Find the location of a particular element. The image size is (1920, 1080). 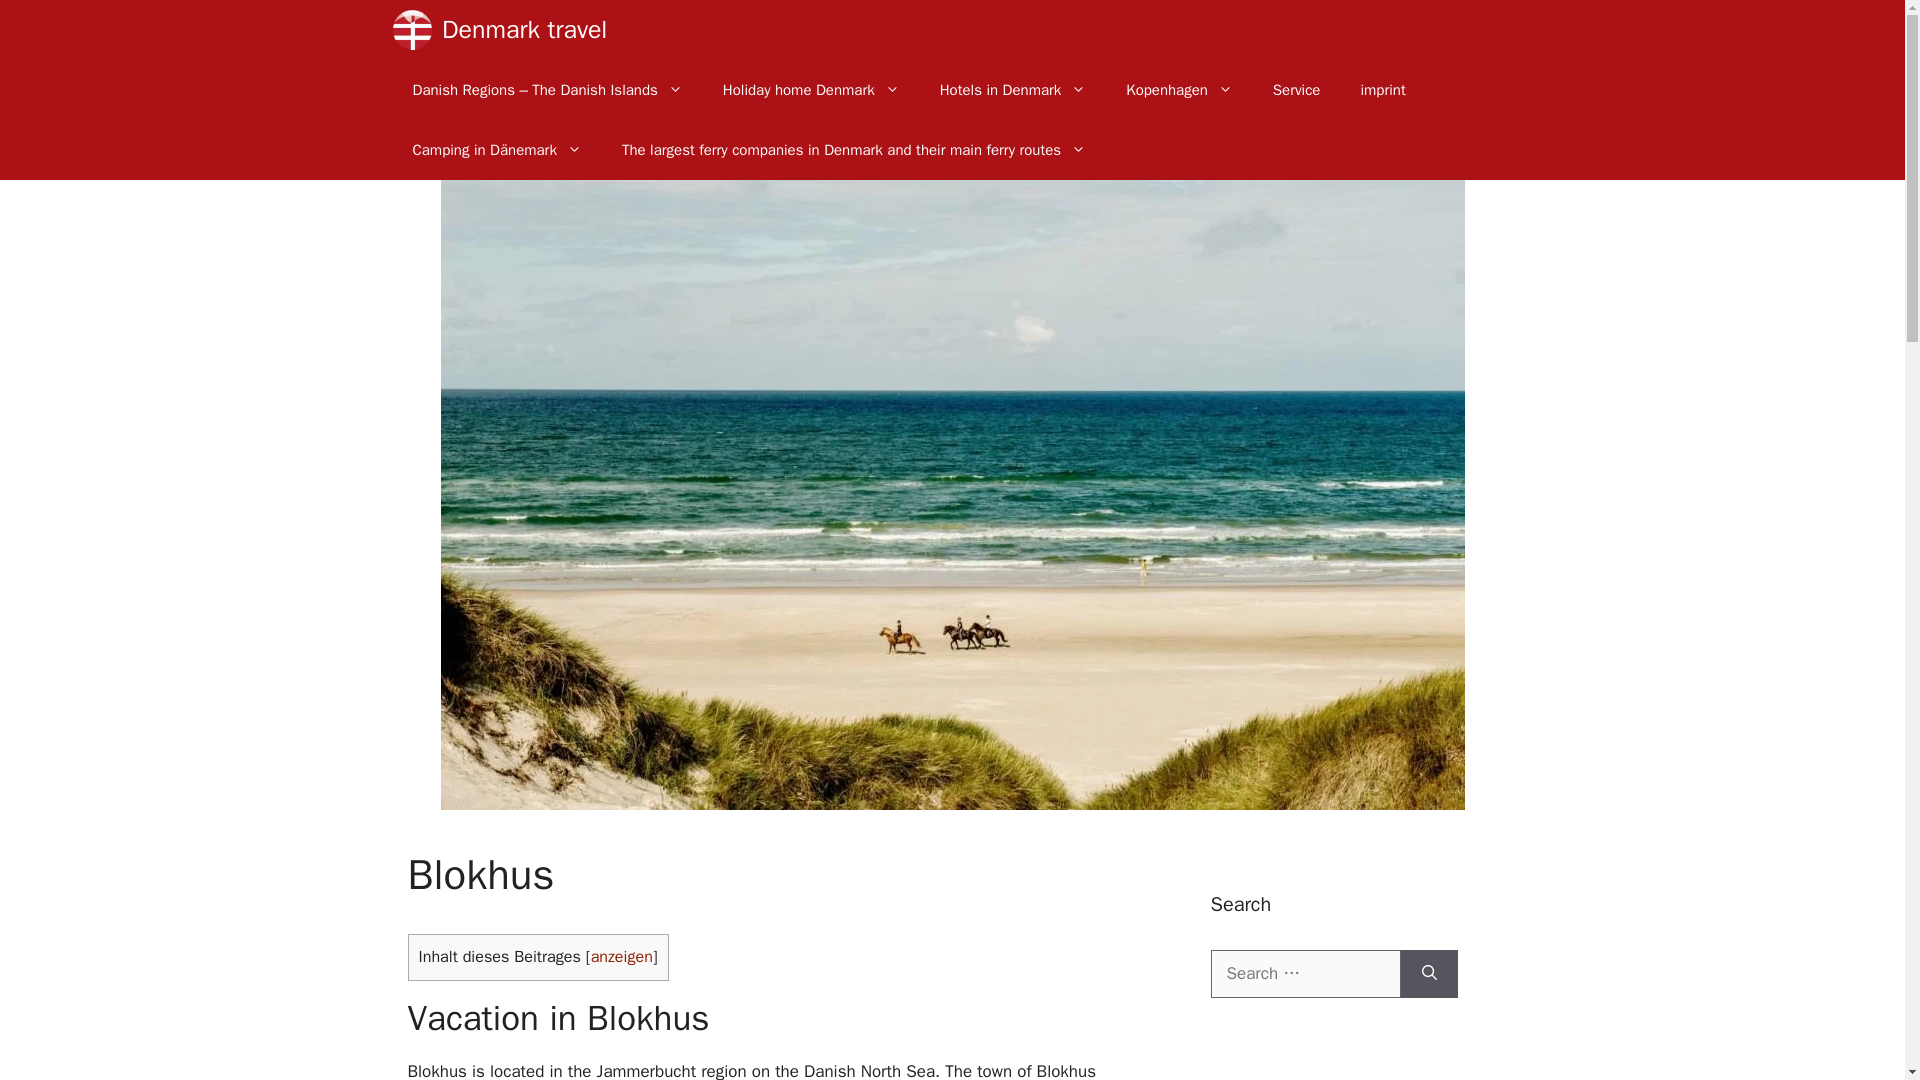

Denmark travel is located at coordinates (524, 30).